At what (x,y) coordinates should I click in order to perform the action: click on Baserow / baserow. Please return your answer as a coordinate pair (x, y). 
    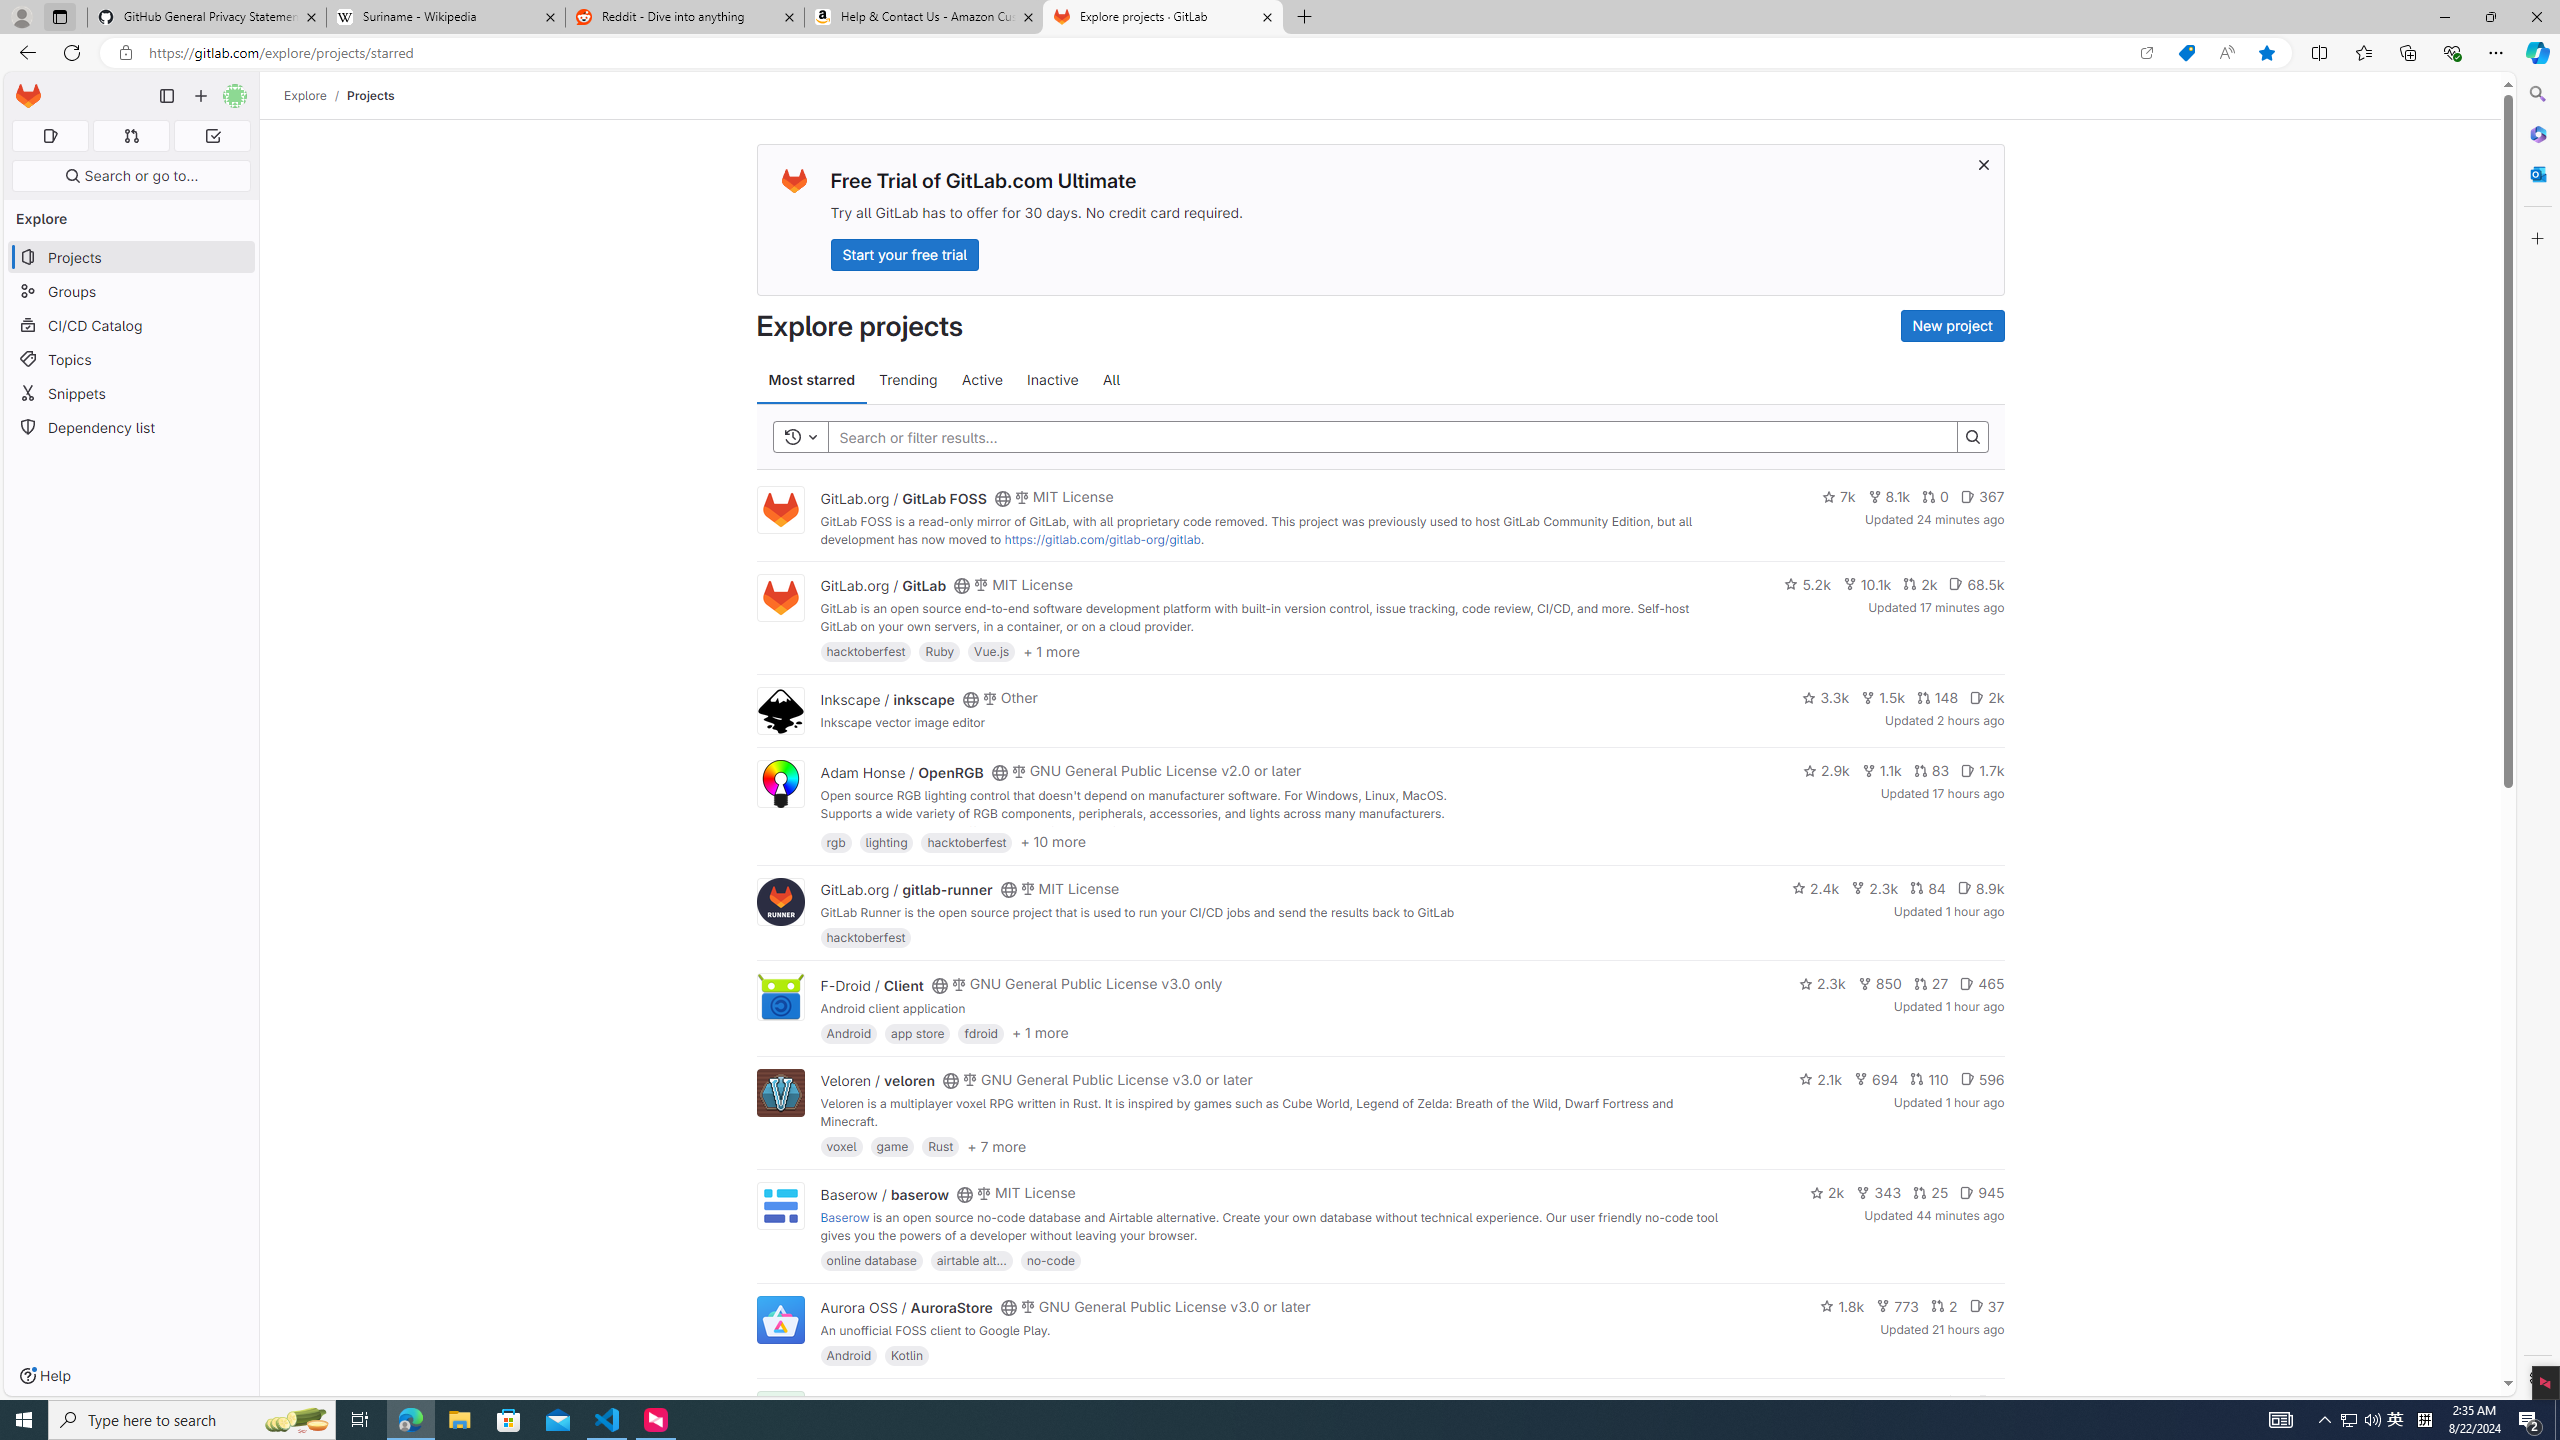
    Looking at the image, I should click on (884, 1194).